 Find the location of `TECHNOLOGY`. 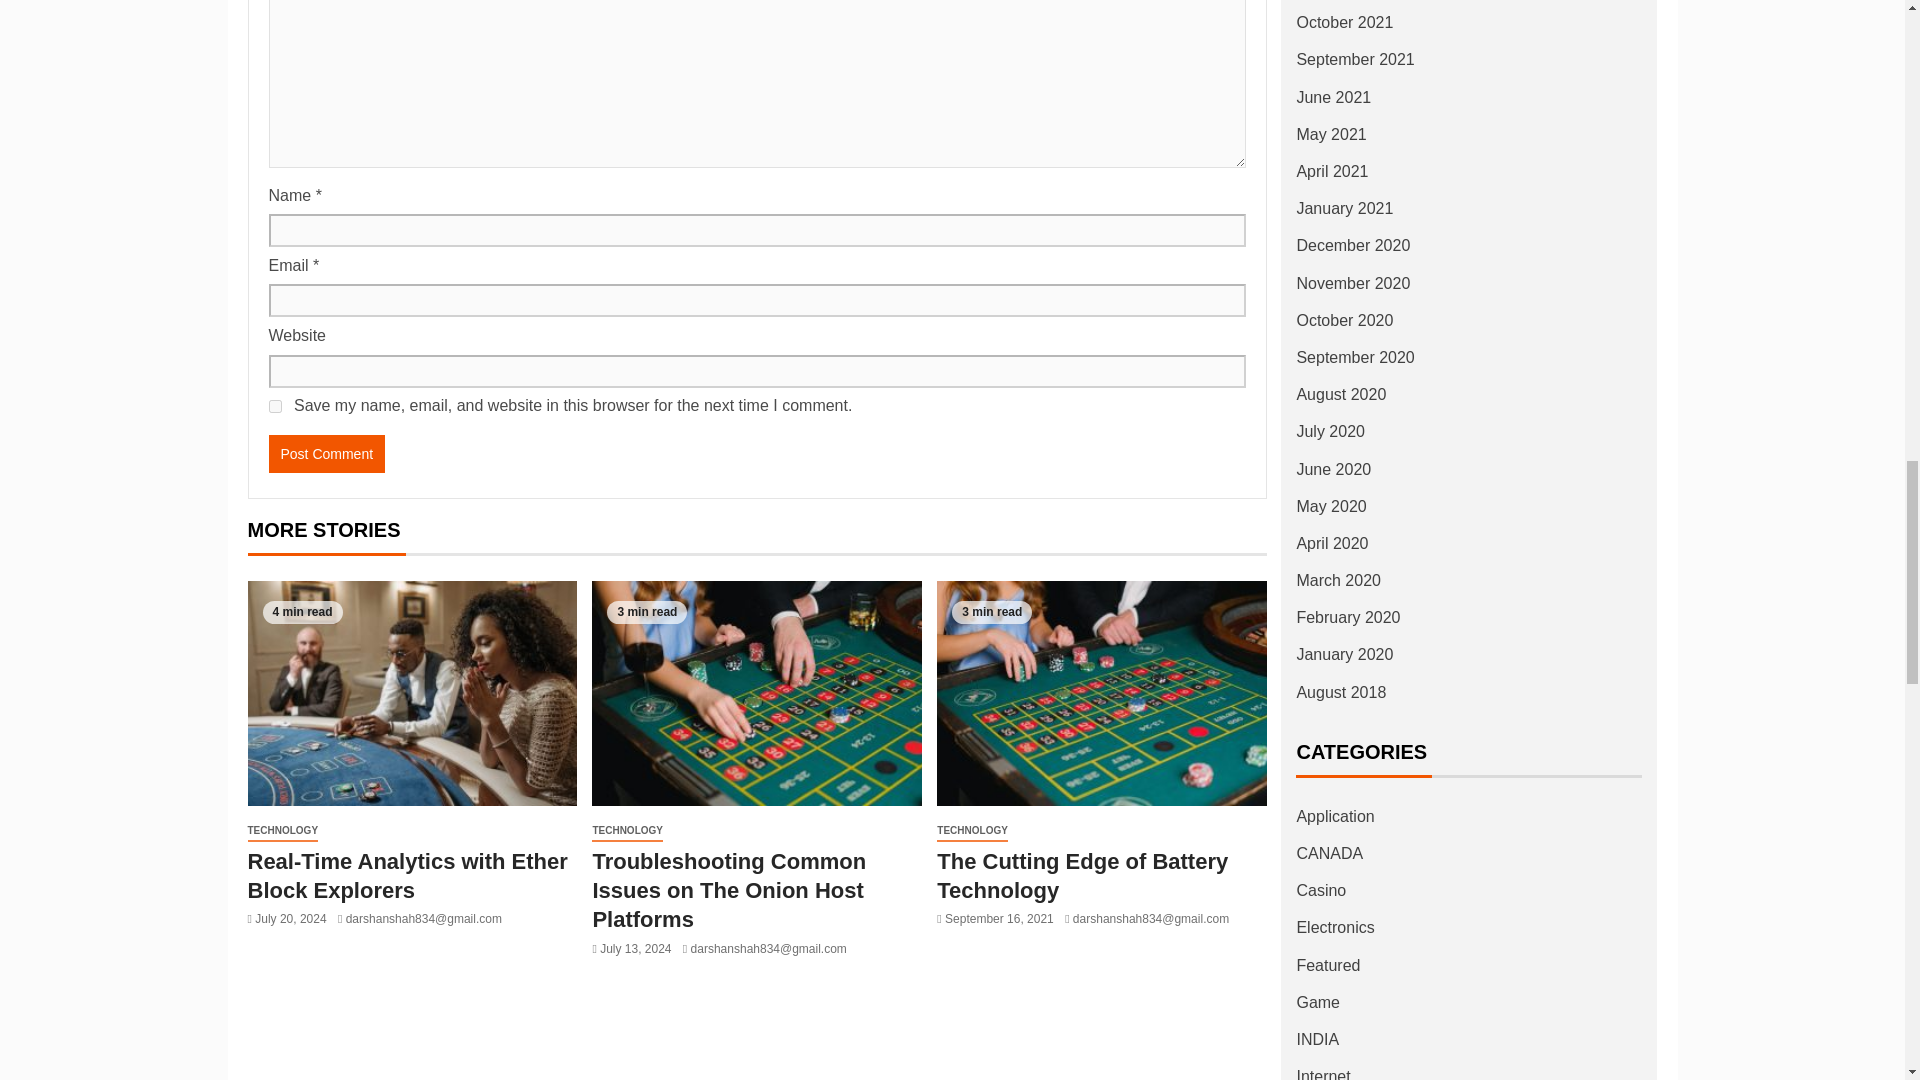

TECHNOLOGY is located at coordinates (282, 831).